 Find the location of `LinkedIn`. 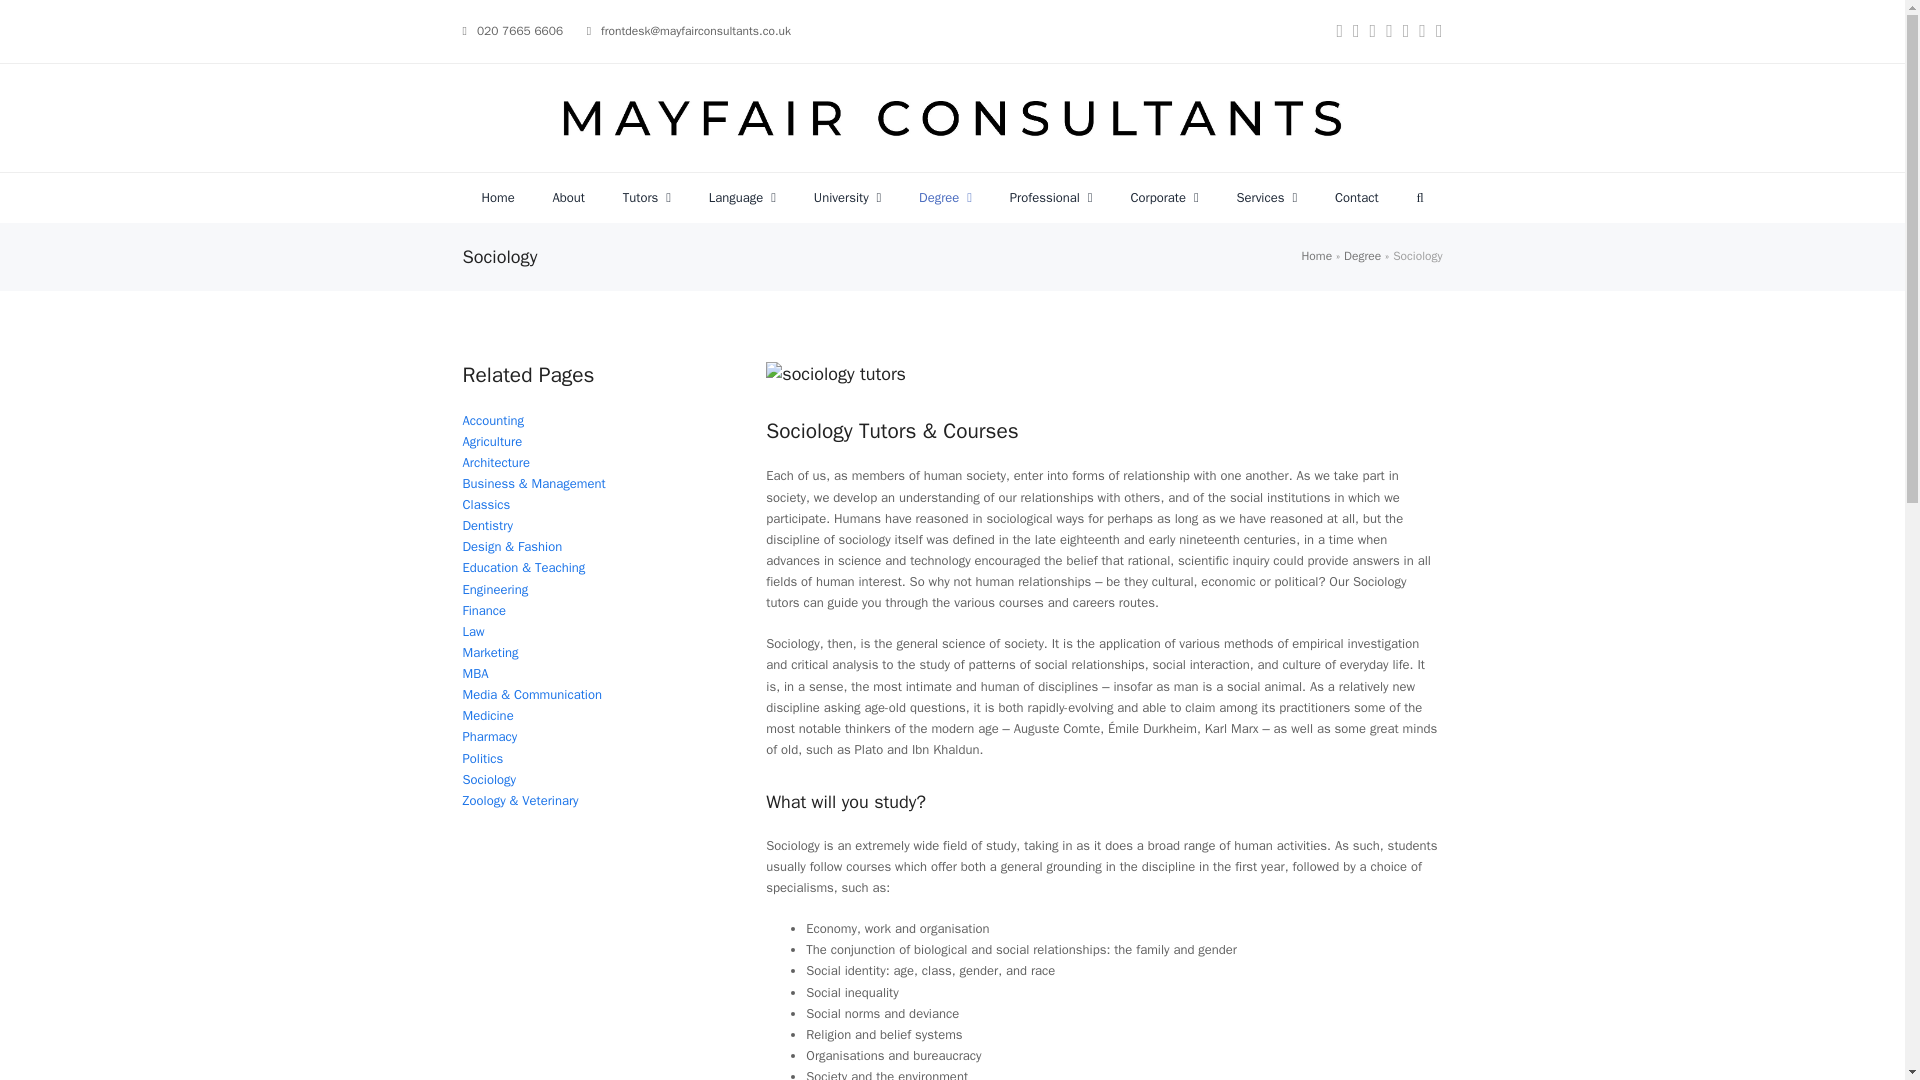

LinkedIn is located at coordinates (1390, 31).